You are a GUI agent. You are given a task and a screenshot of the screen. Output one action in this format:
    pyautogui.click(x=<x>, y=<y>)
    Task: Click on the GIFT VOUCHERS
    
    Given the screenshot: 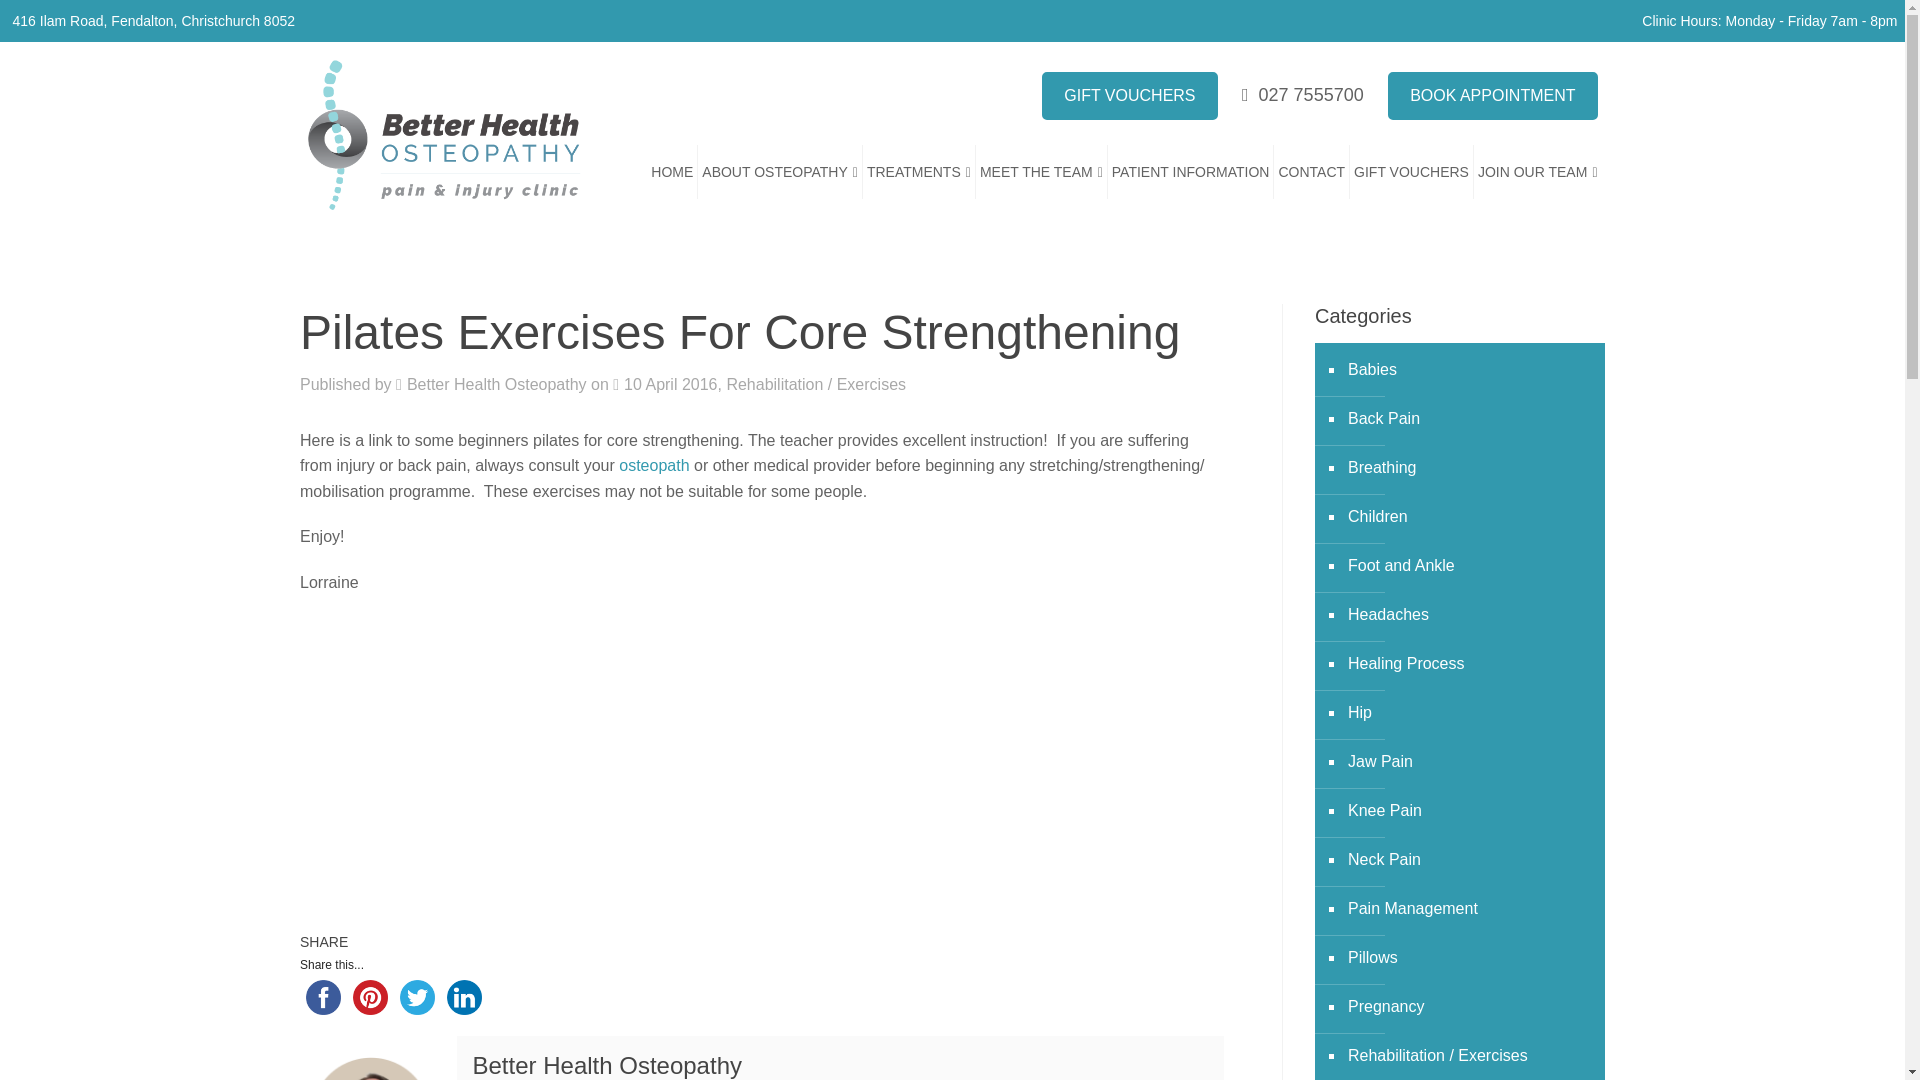 What is the action you would take?
    pyautogui.click(x=1130, y=96)
    